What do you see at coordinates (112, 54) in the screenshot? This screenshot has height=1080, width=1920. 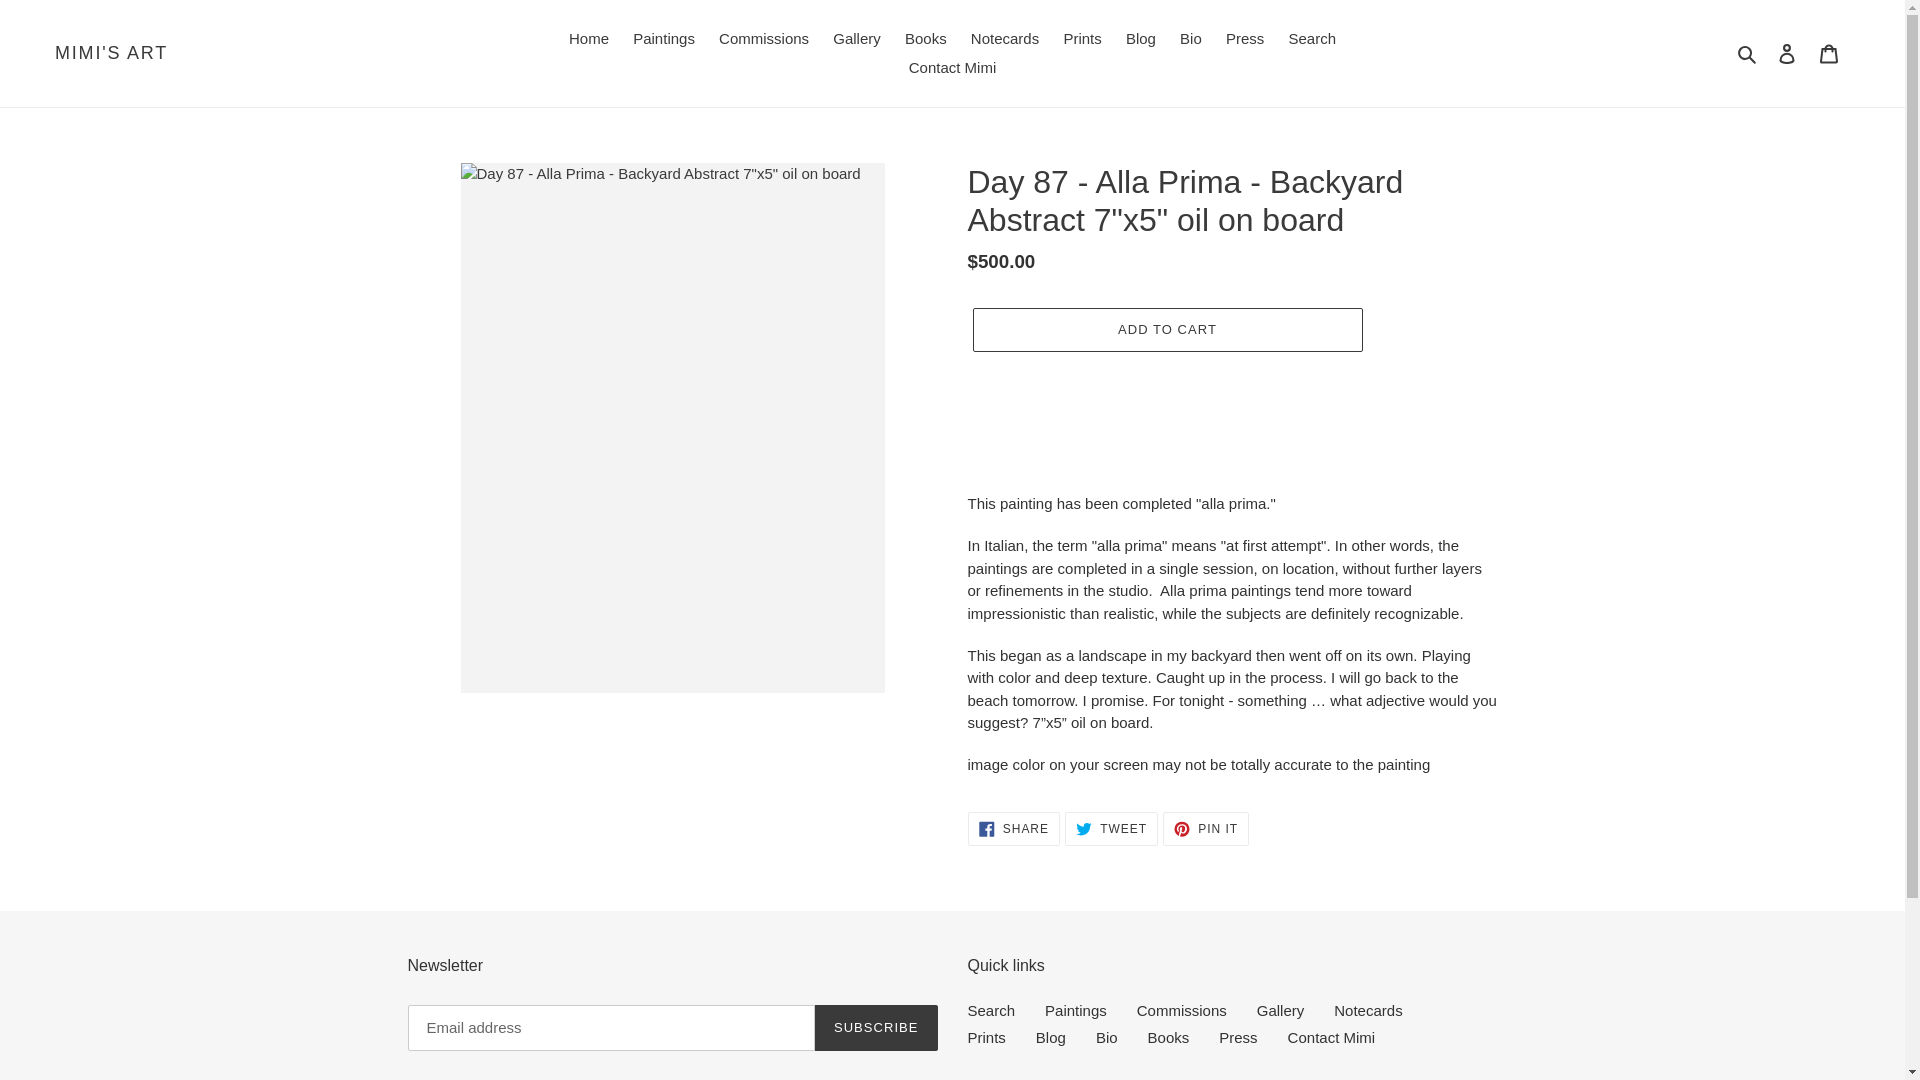 I see `MIMI'S ART` at bounding box center [112, 54].